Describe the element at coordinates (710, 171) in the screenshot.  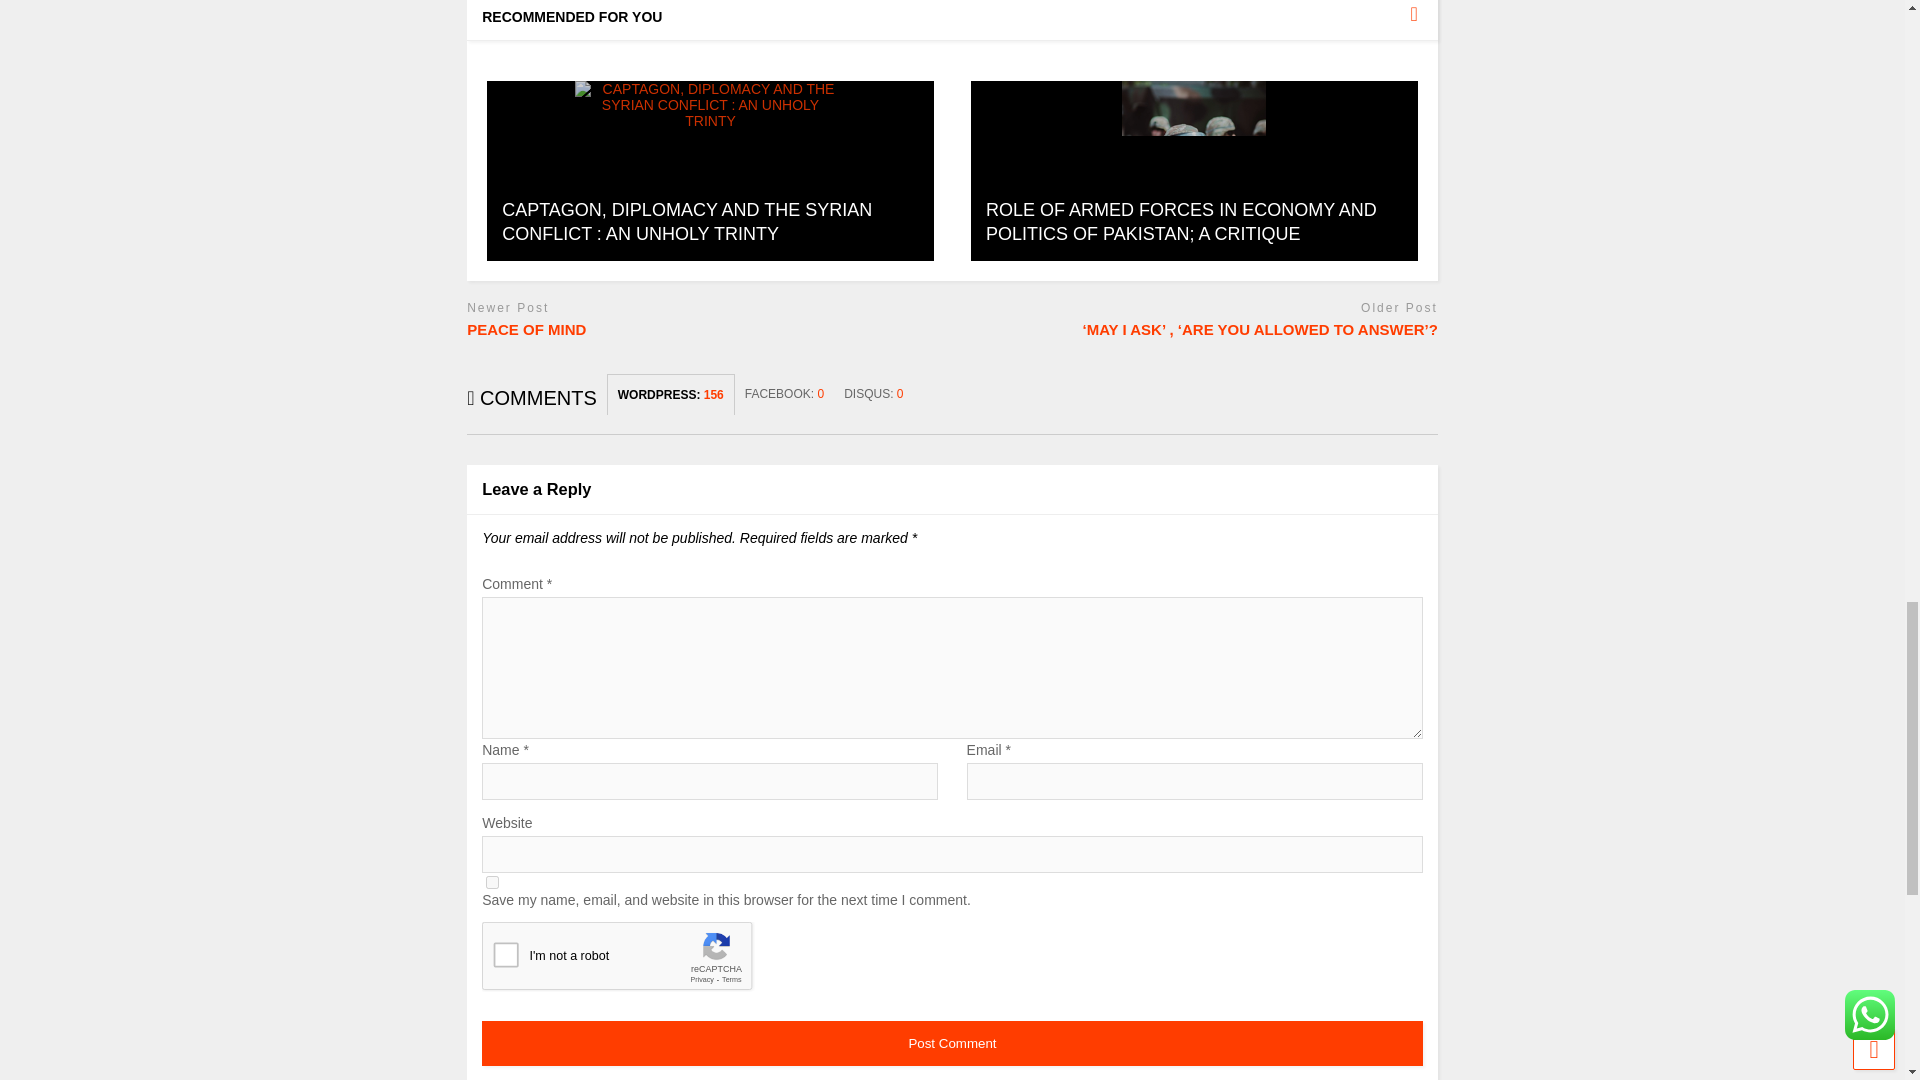
I see `Click to read` at that location.